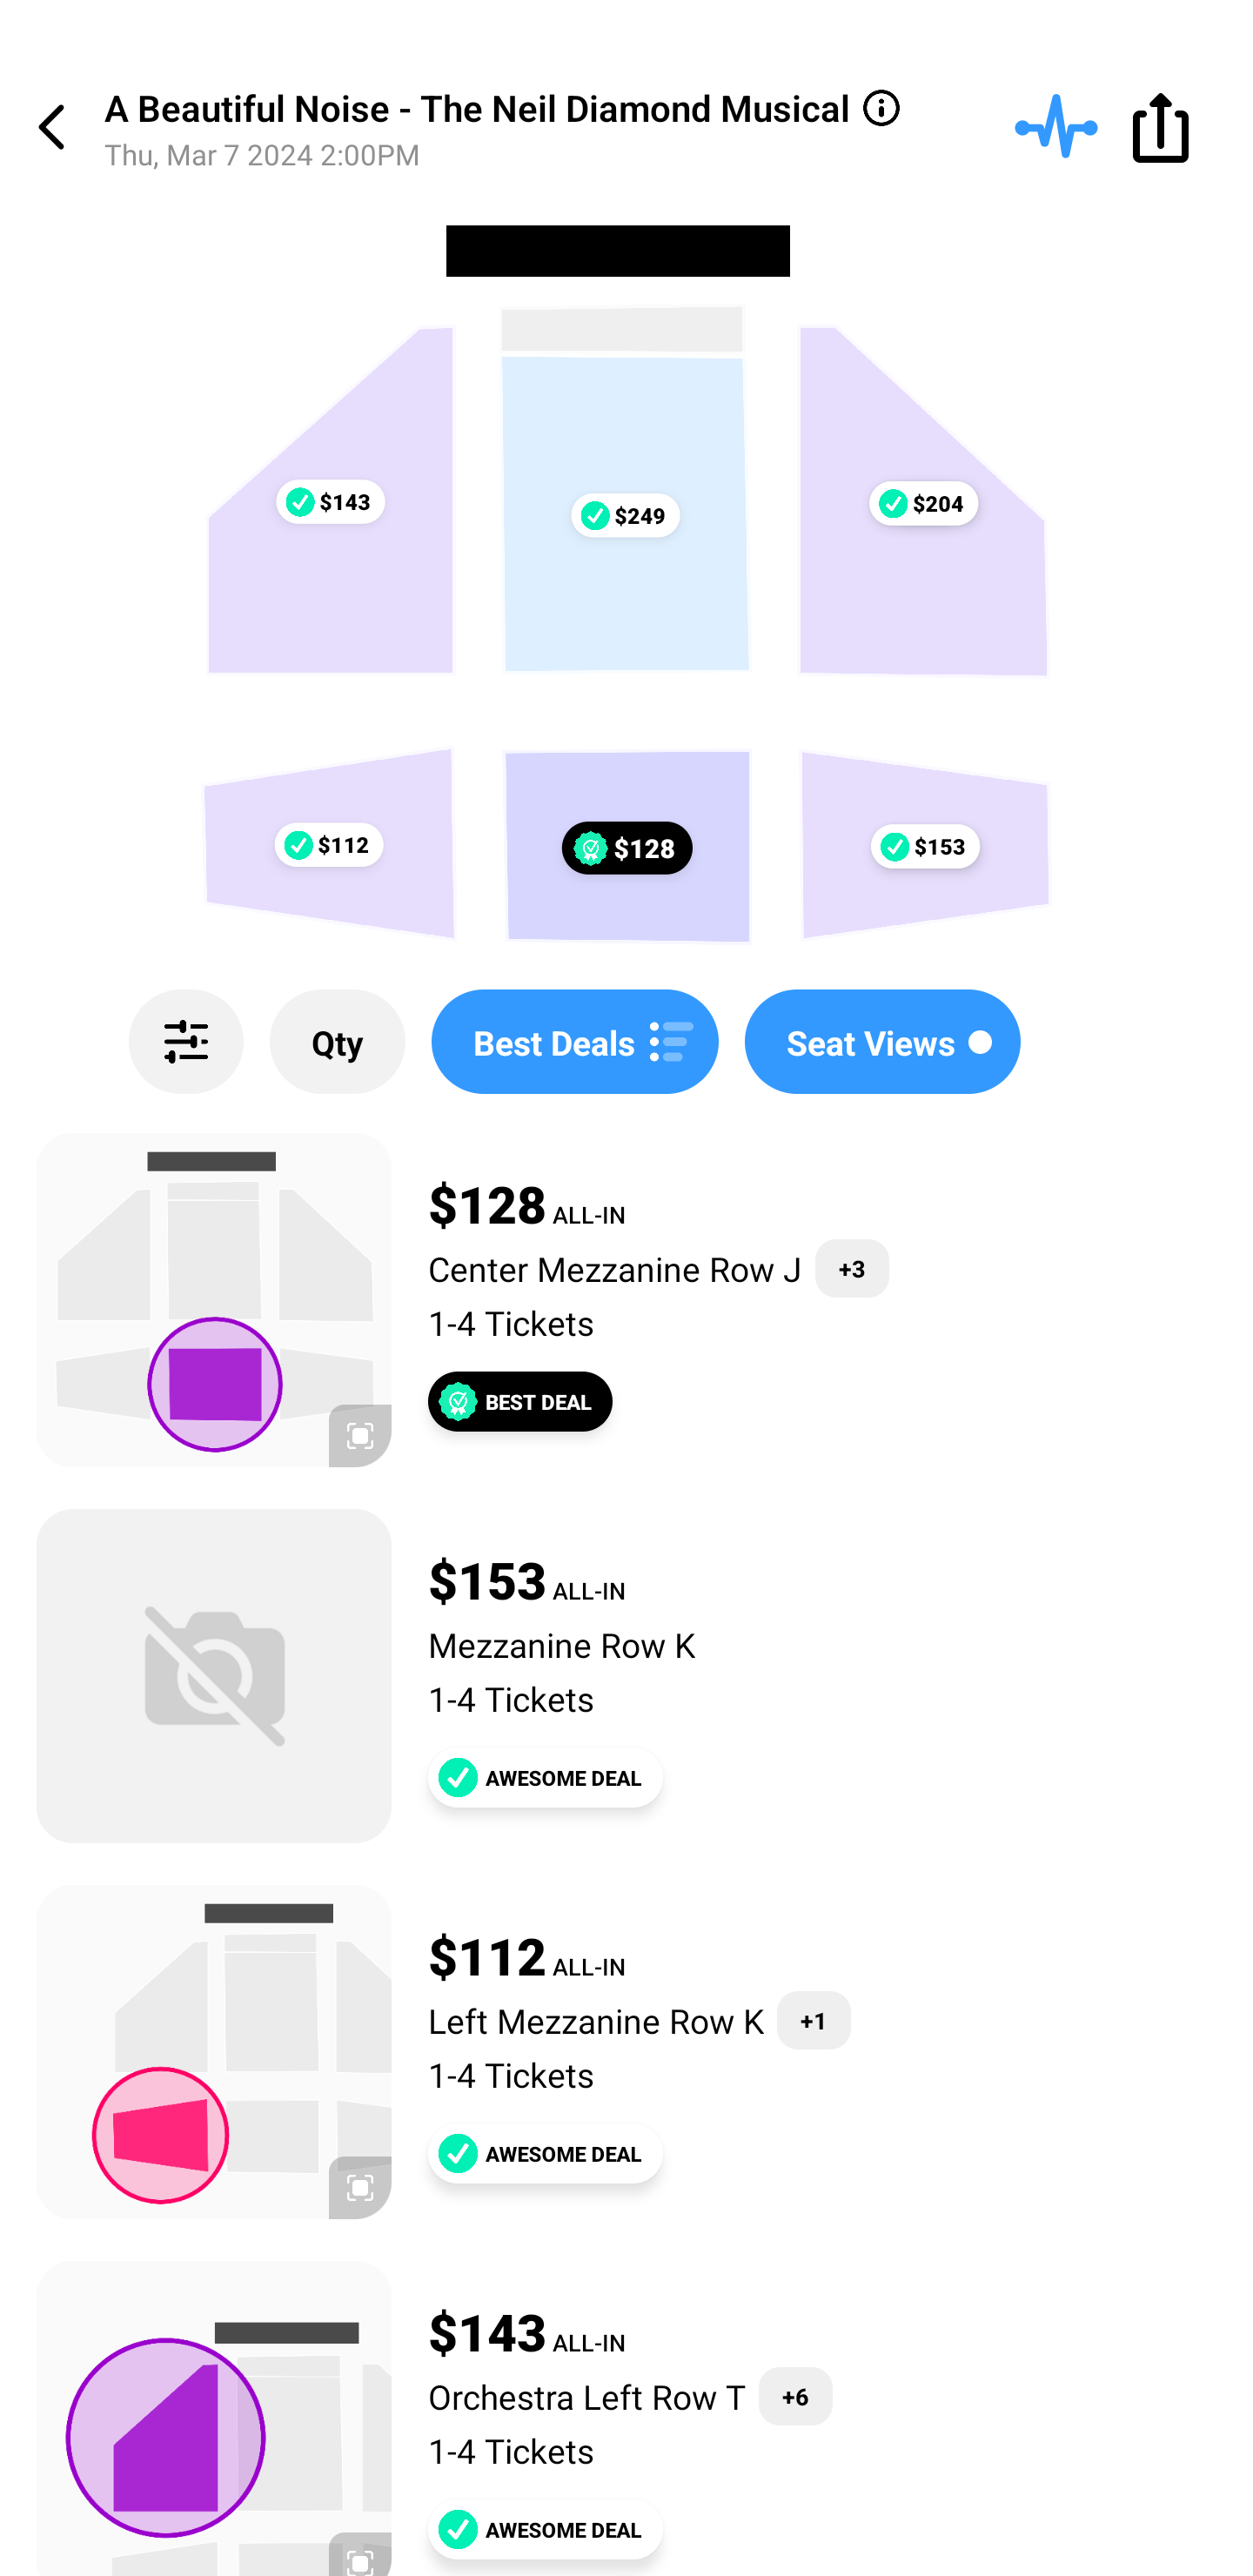  Describe the element at coordinates (545, 2529) in the screenshot. I see `AWESOME DEAL` at that location.